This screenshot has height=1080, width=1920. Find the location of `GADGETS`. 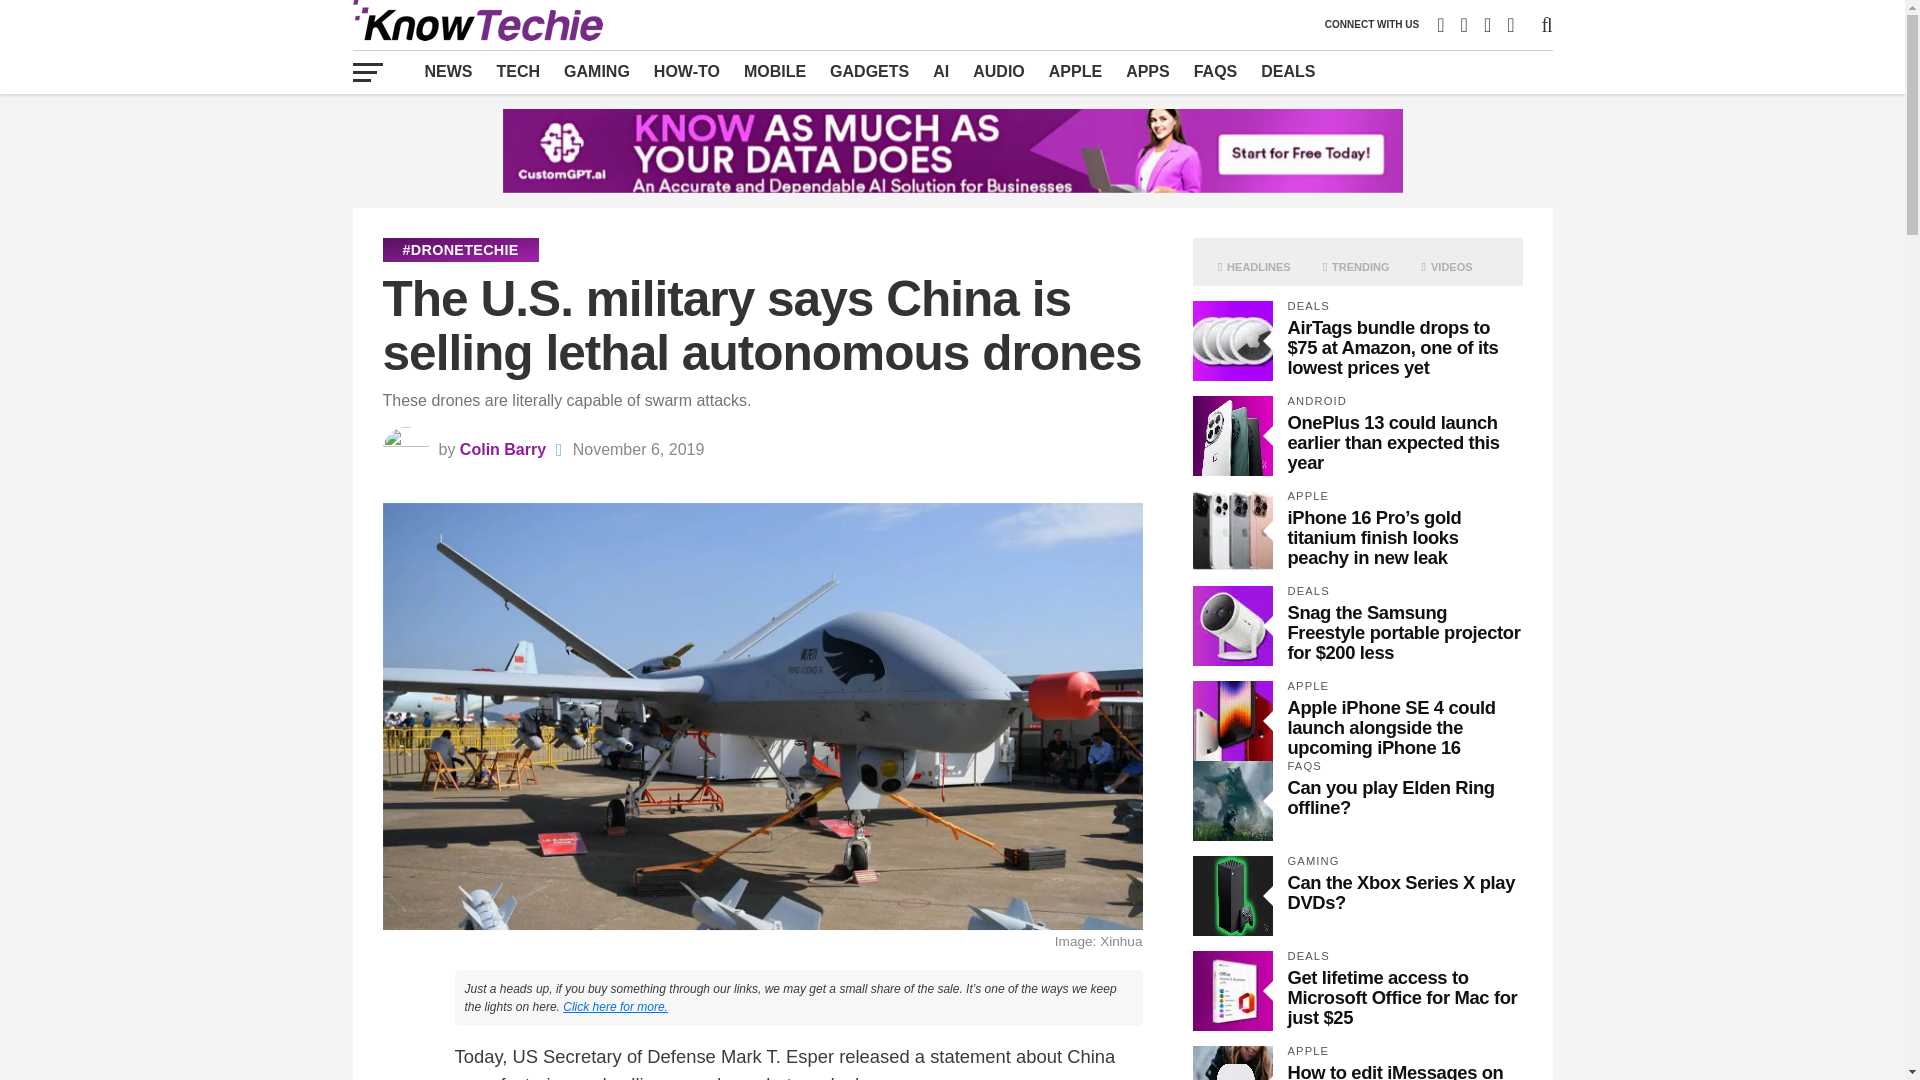

GADGETS is located at coordinates (869, 71).